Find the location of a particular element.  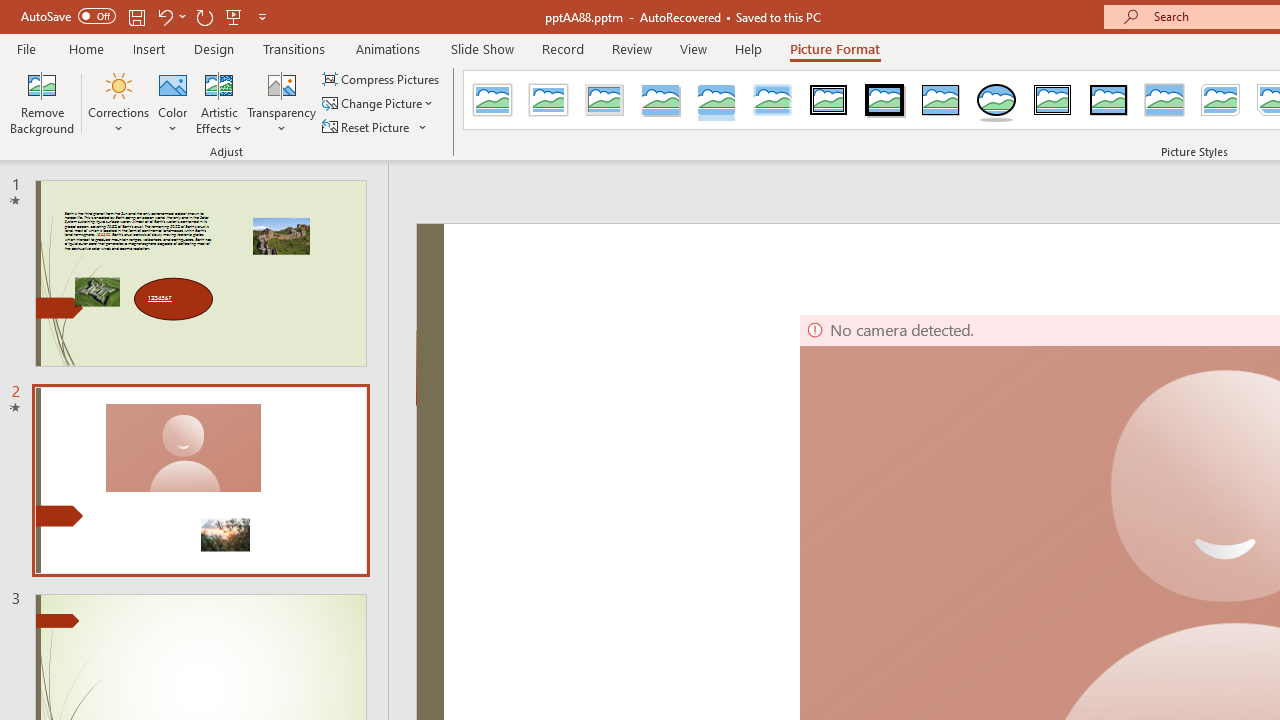

Remove Background is located at coordinates (42, 102).